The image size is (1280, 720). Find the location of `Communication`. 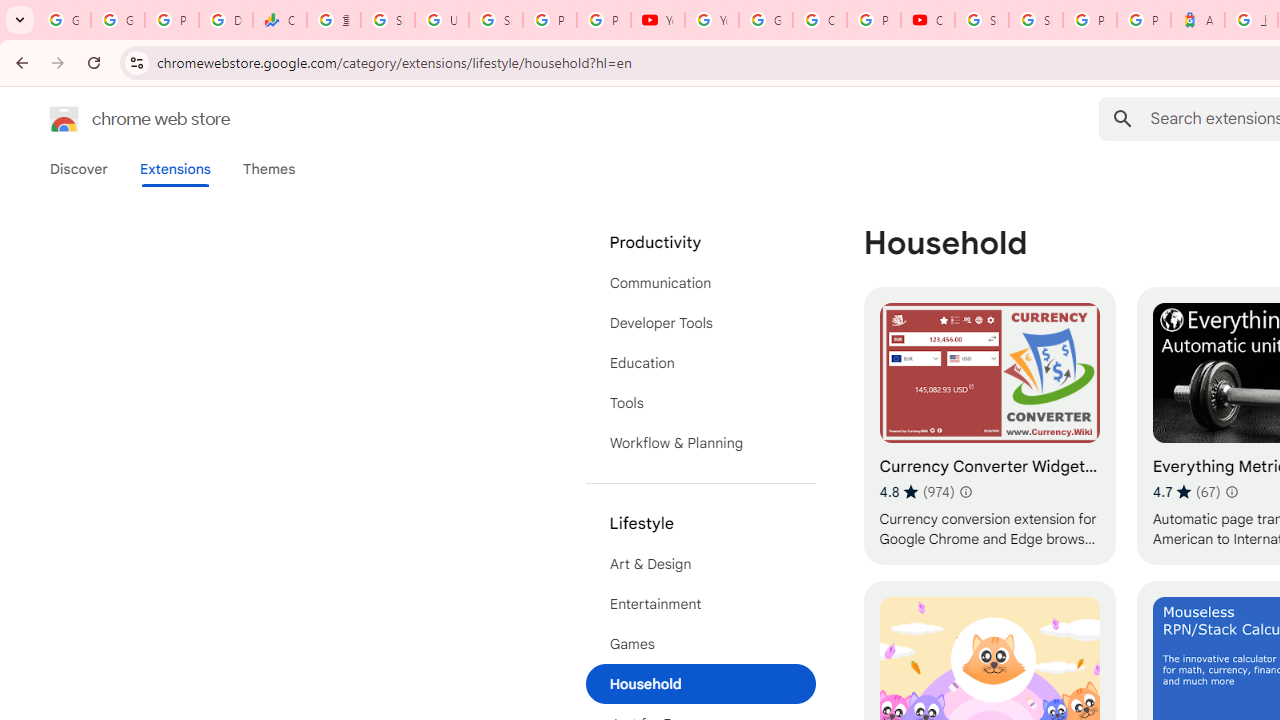

Communication is located at coordinates (700, 282).